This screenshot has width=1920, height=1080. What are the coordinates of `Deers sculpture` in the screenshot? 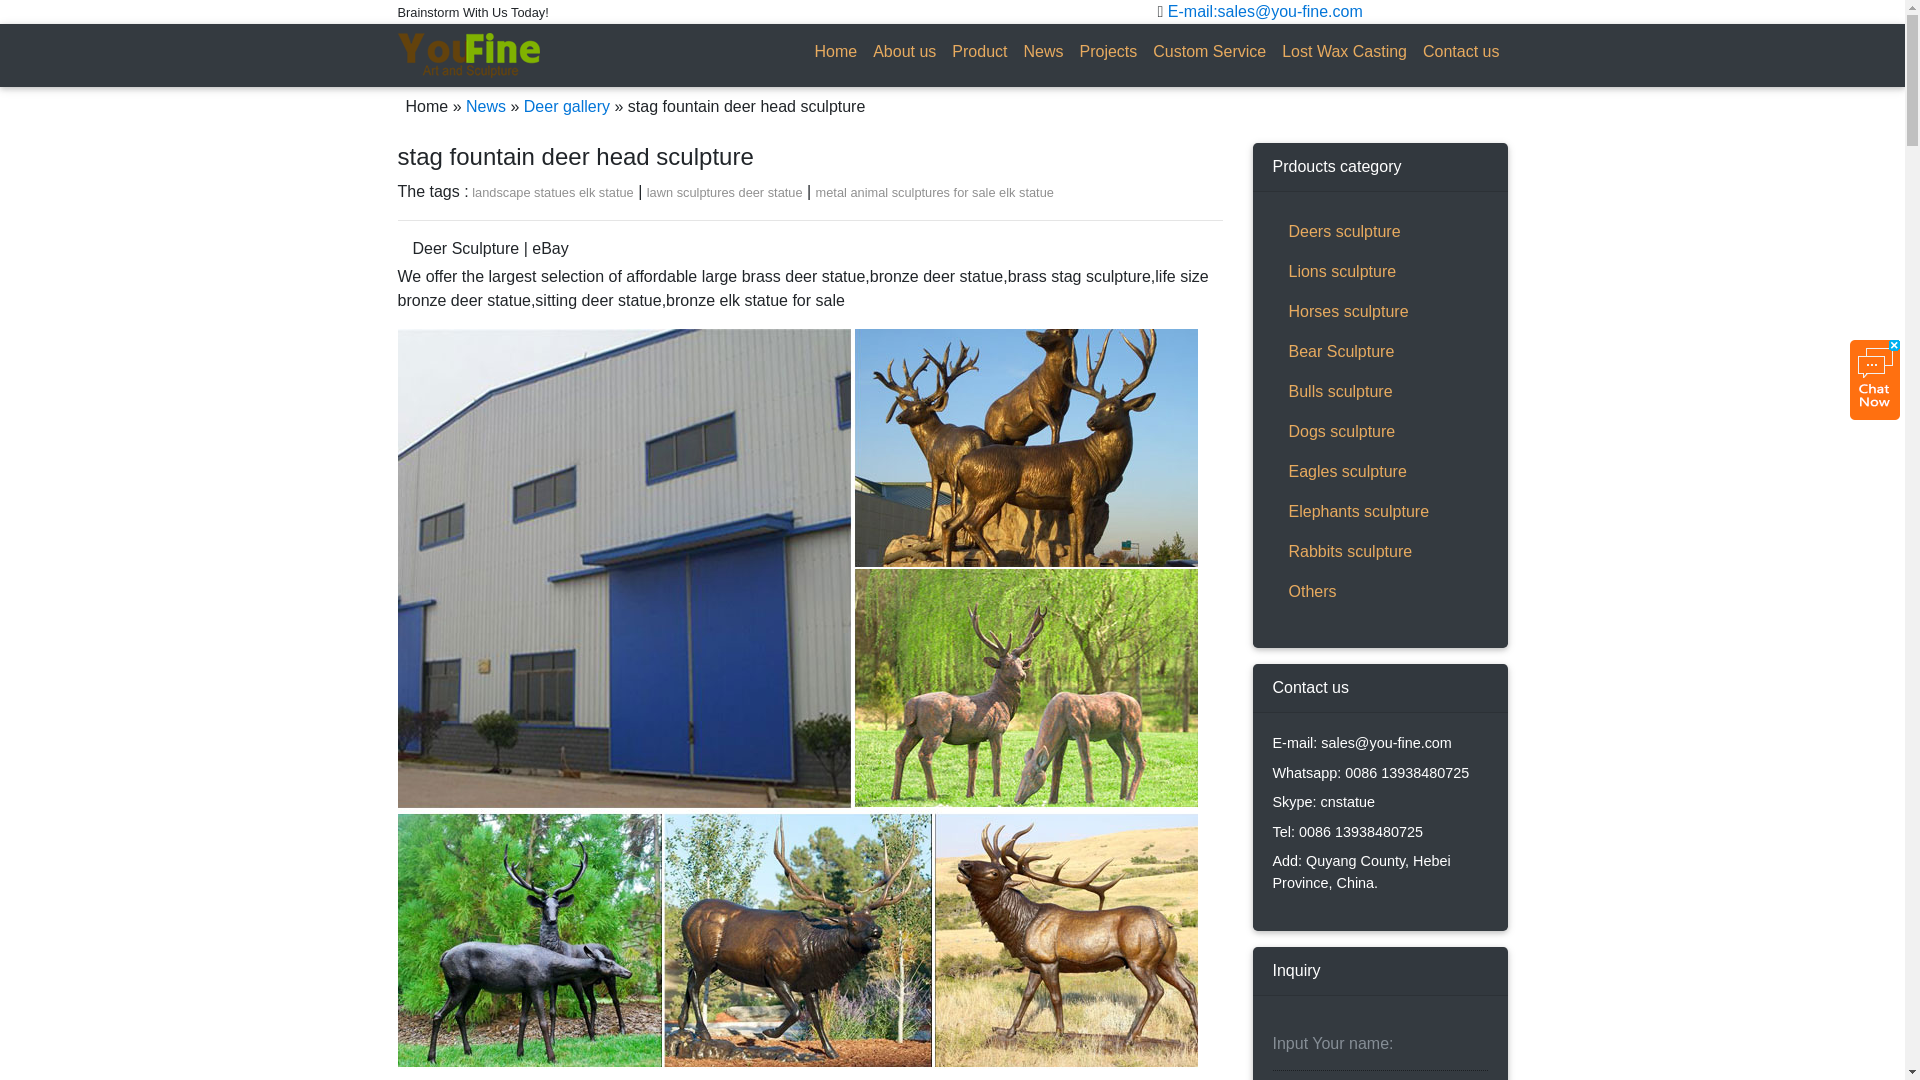 It's located at (1378, 231).